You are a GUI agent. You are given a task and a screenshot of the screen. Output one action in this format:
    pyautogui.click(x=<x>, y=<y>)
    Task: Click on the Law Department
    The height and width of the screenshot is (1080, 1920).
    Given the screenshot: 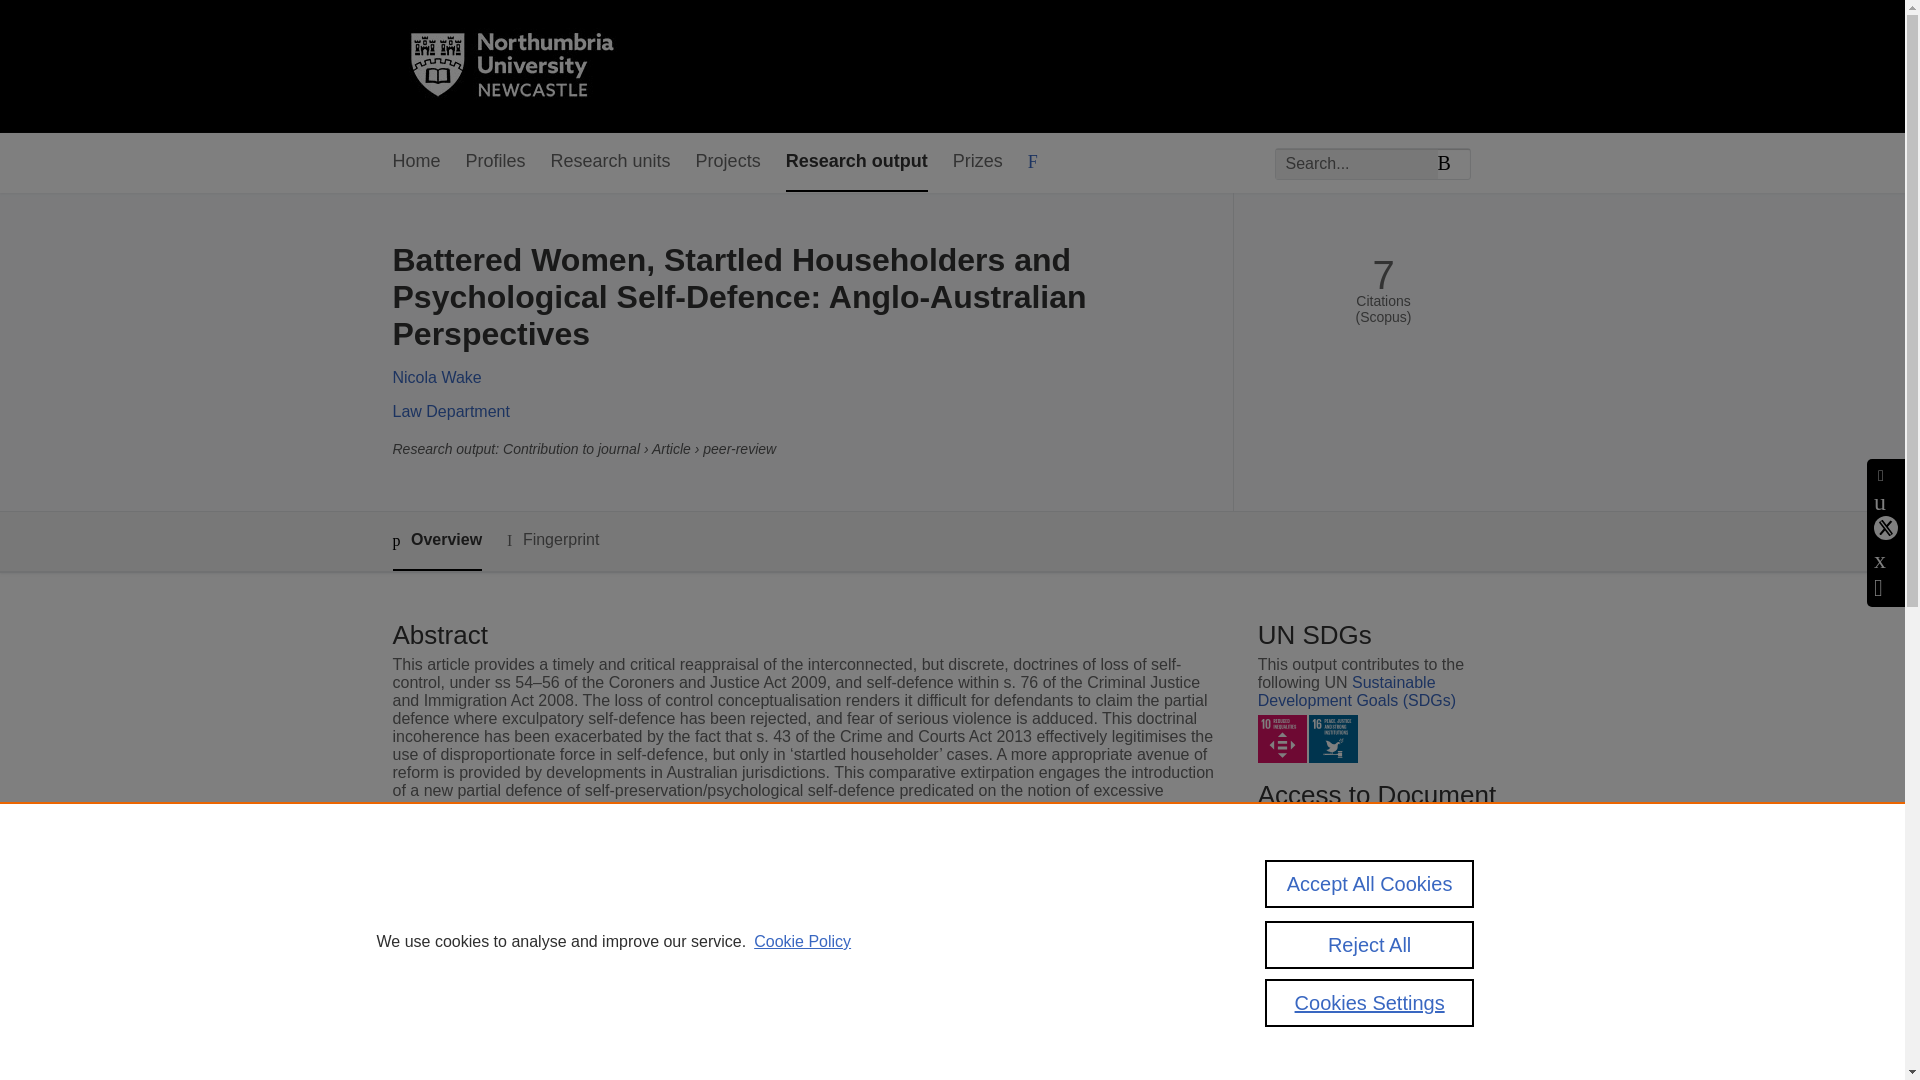 What is the action you would take?
    pyautogui.click(x=450, y=411)
    